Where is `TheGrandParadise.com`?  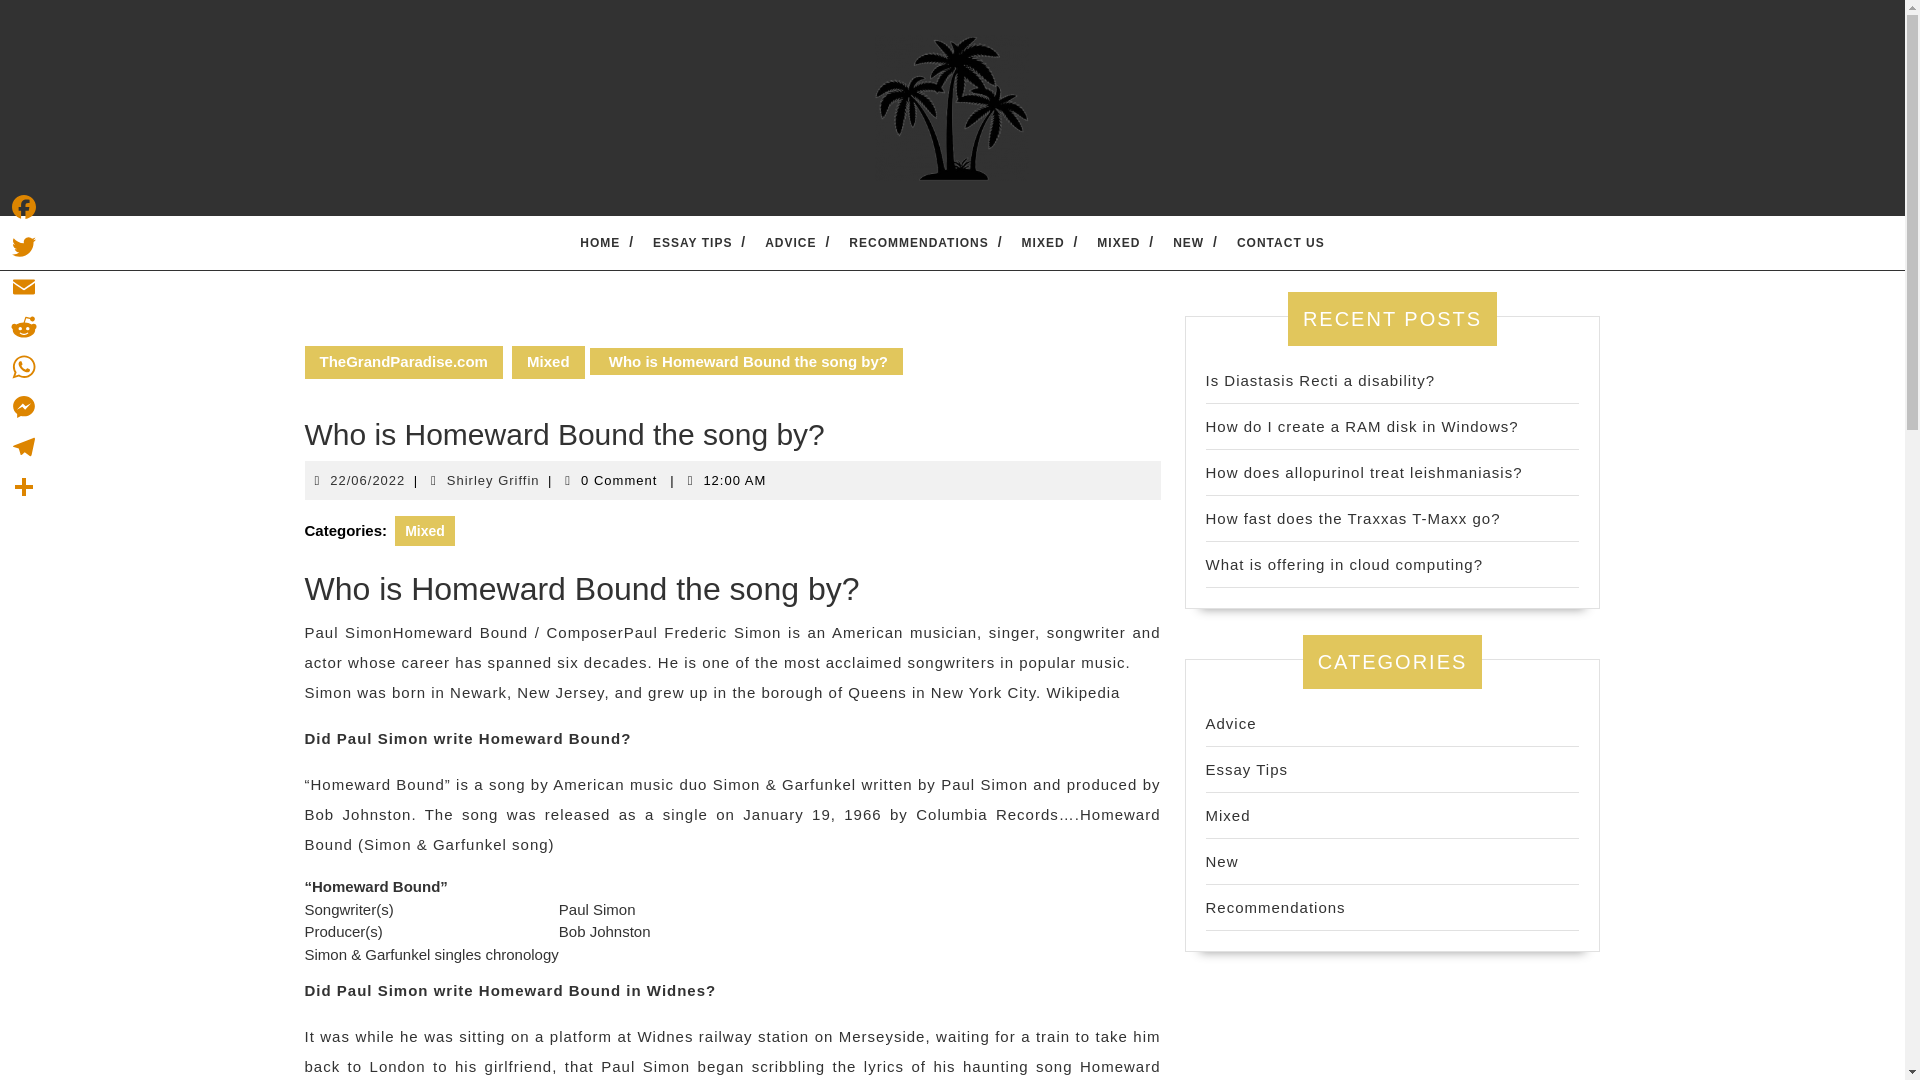 TheGrandParadise.com is located at coordinates (402, 362).